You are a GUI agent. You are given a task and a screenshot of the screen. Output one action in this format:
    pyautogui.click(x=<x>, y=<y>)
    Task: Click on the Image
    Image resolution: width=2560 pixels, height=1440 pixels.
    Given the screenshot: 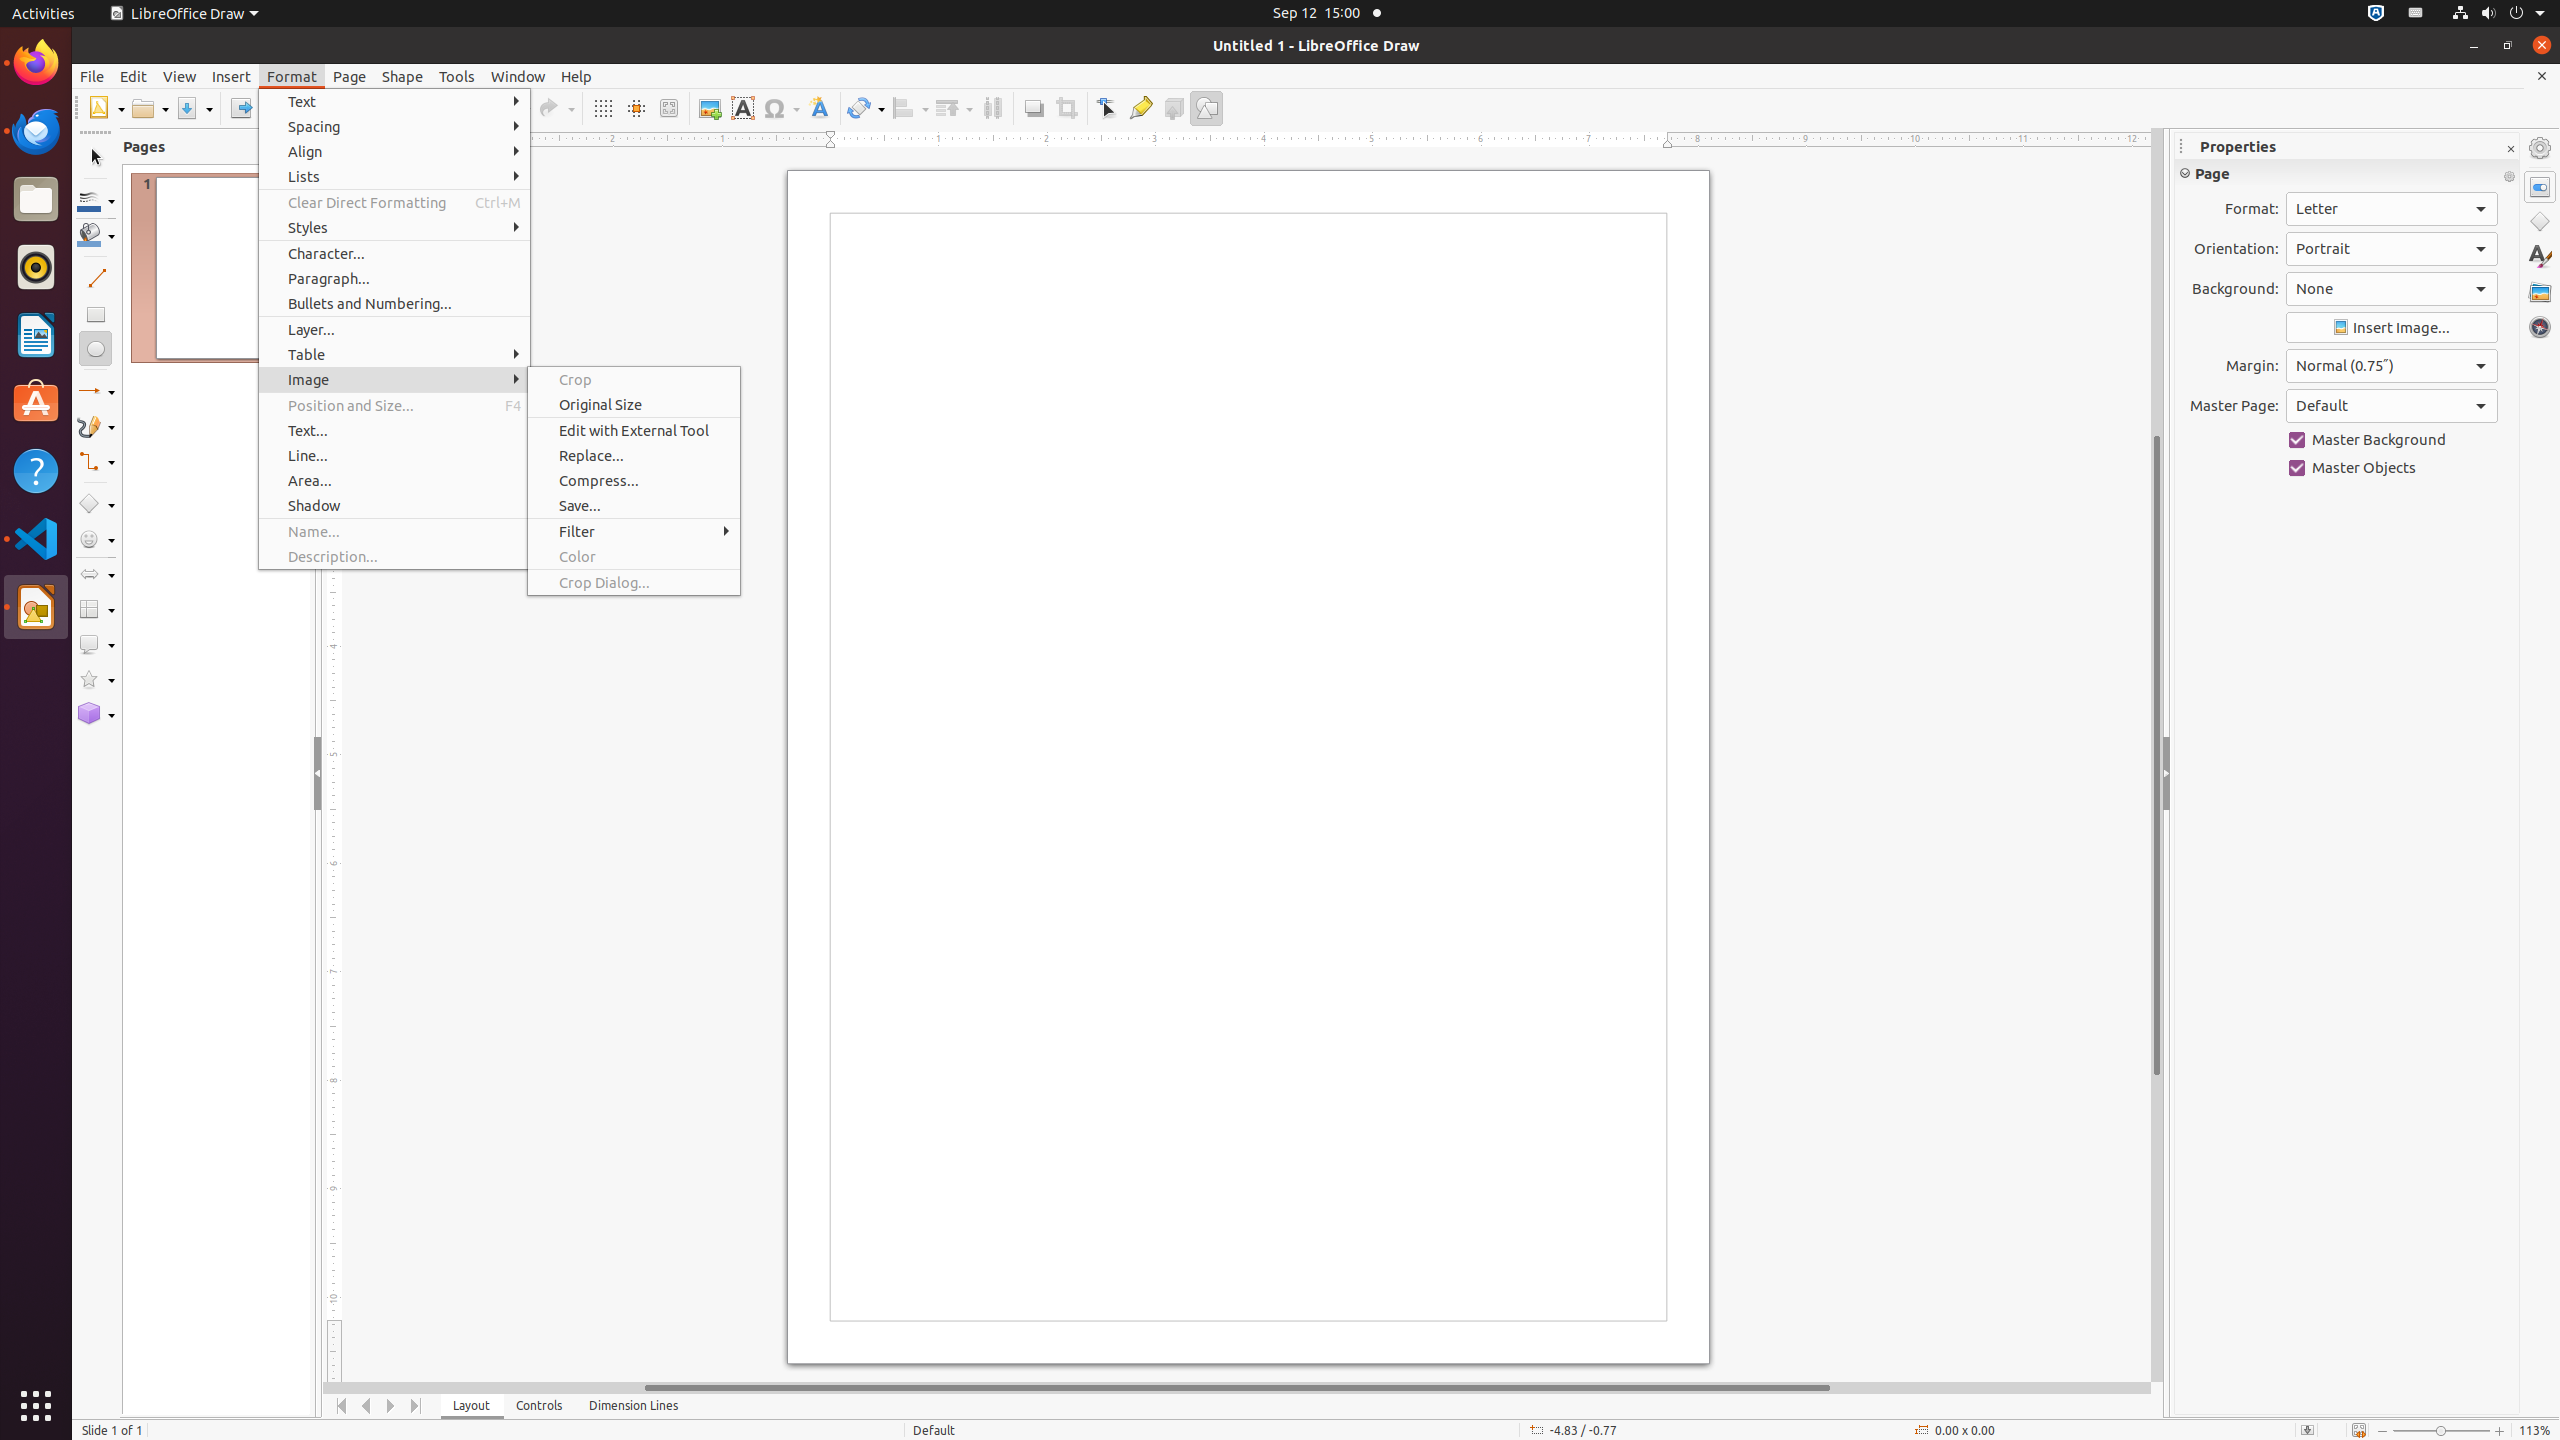 What is the action you would take?
    pyautogui.click(x=394, y=379)
    